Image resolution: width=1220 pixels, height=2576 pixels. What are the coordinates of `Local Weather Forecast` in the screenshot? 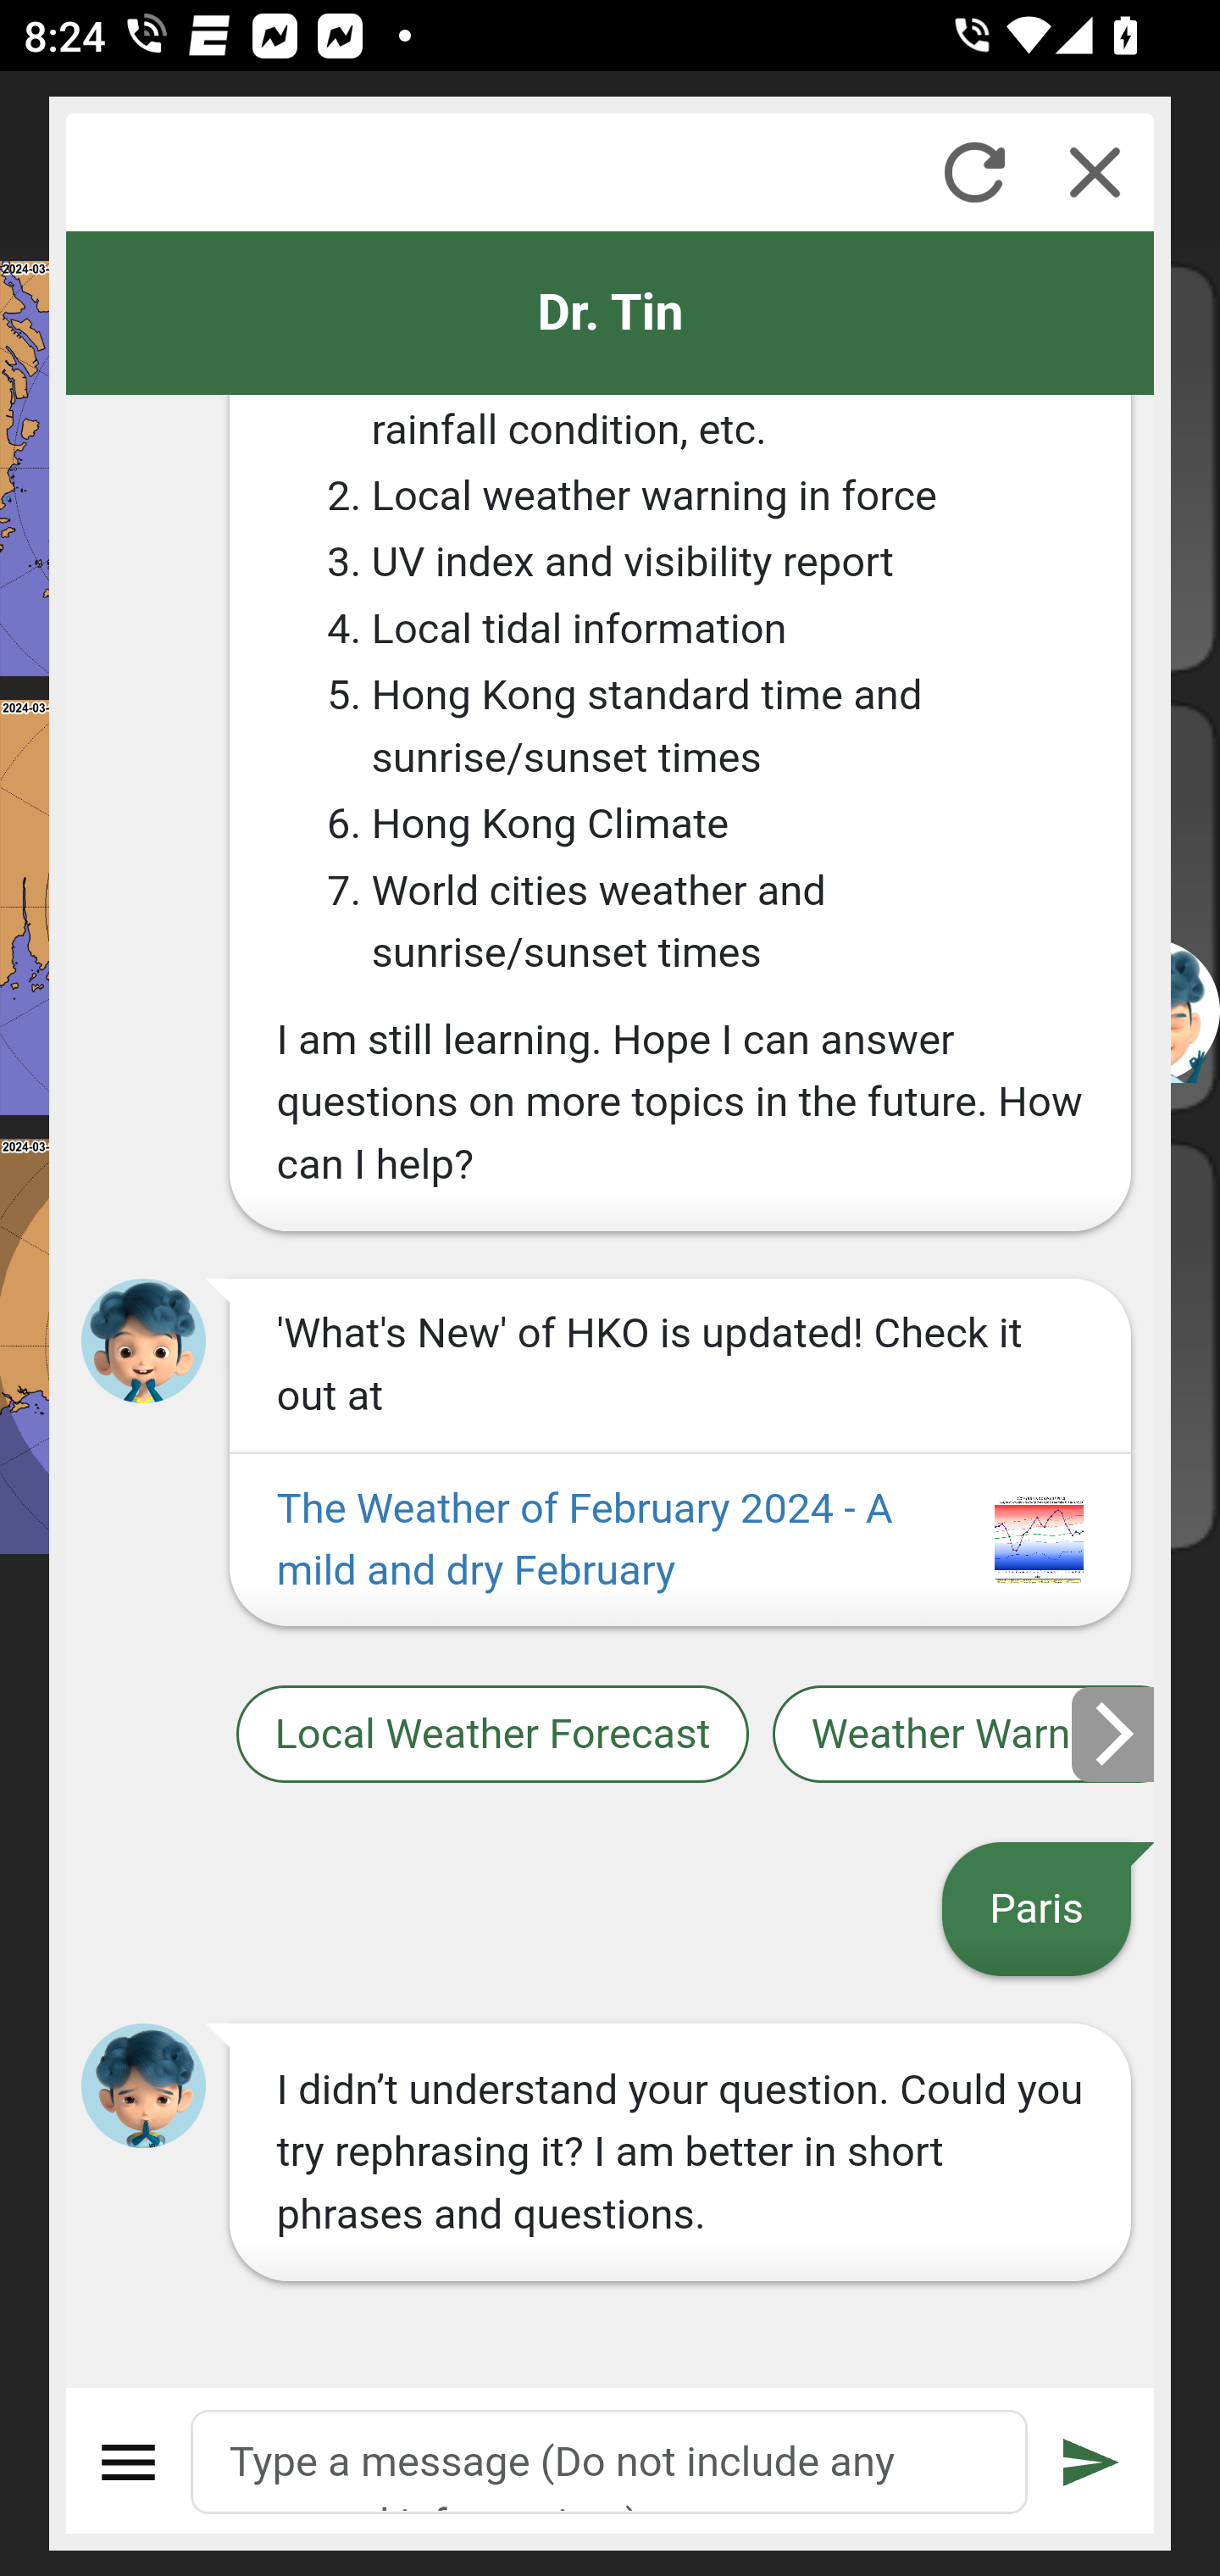 It's located at (491, 1735).